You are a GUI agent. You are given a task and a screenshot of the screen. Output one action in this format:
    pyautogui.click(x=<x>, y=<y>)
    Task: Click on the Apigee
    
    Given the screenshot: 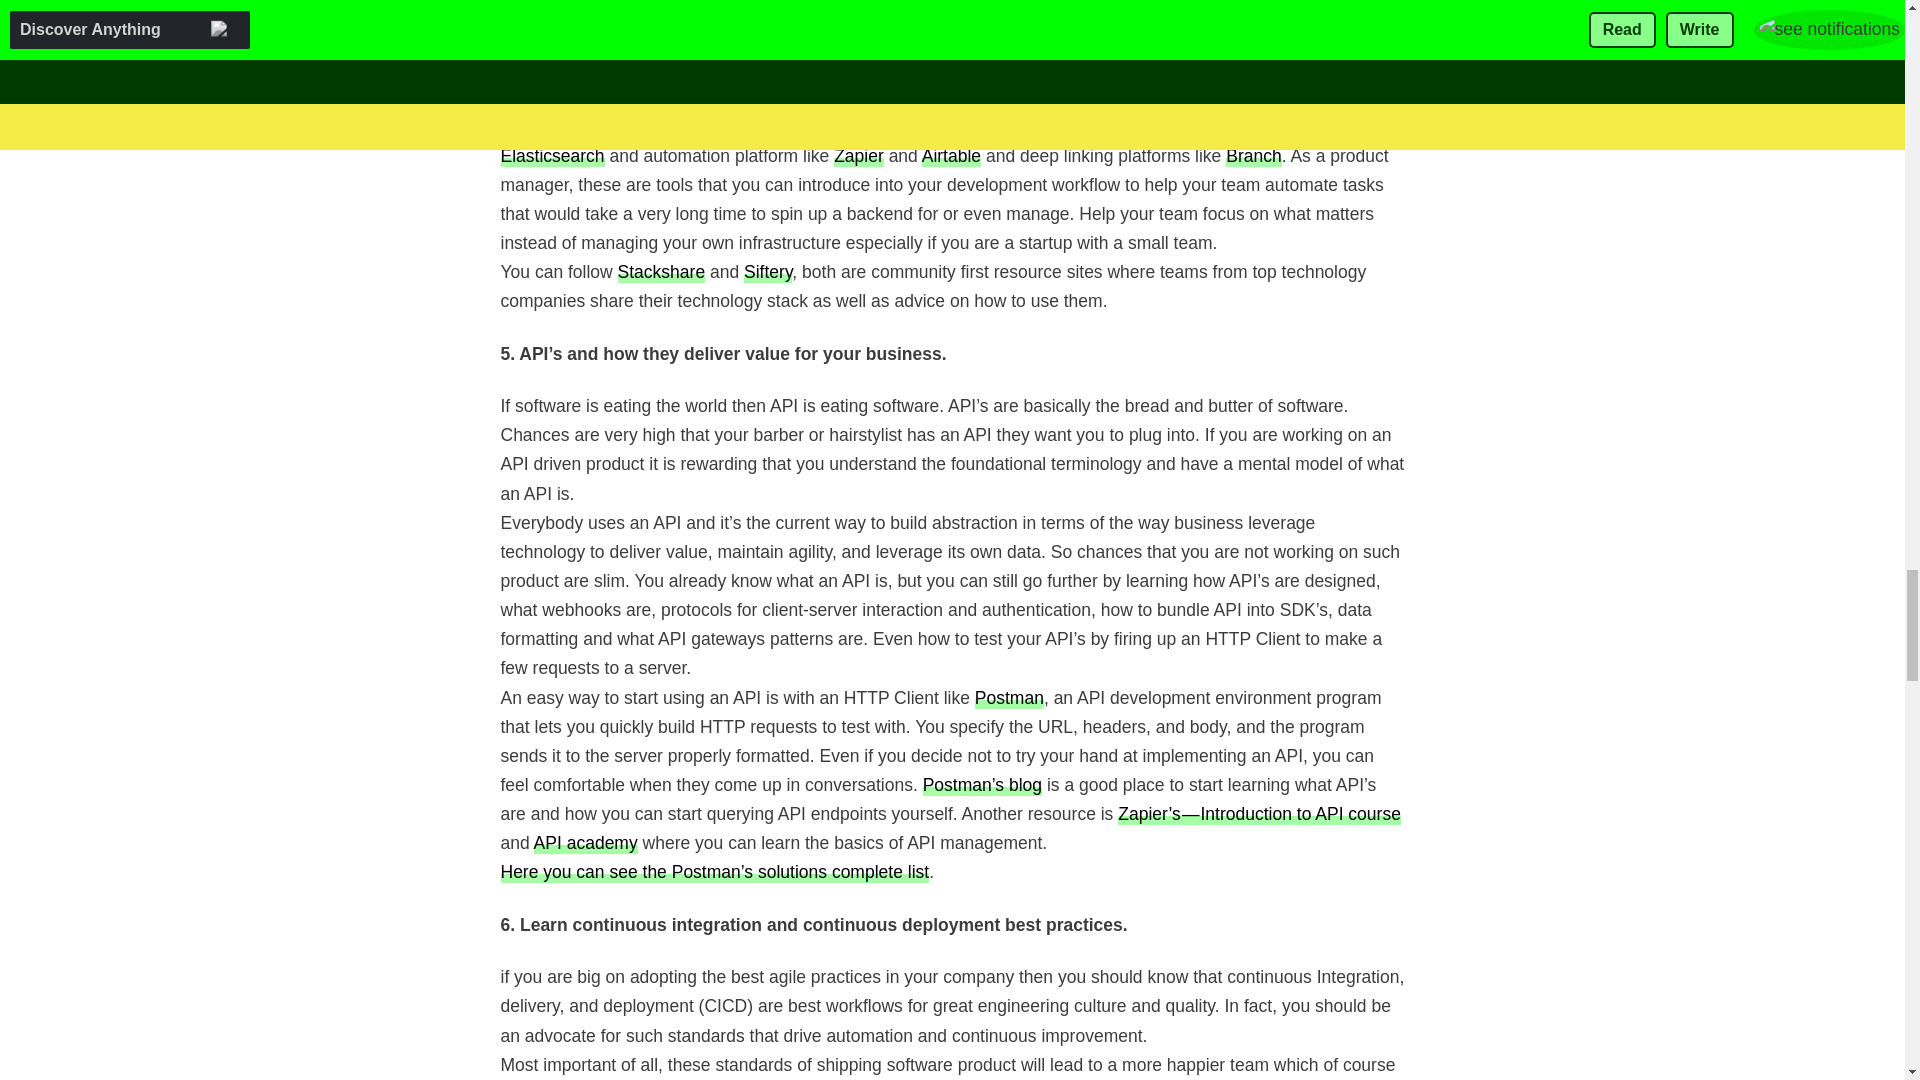 What is the action you would take?
    pyautogui.click(x=652, y=96)
    